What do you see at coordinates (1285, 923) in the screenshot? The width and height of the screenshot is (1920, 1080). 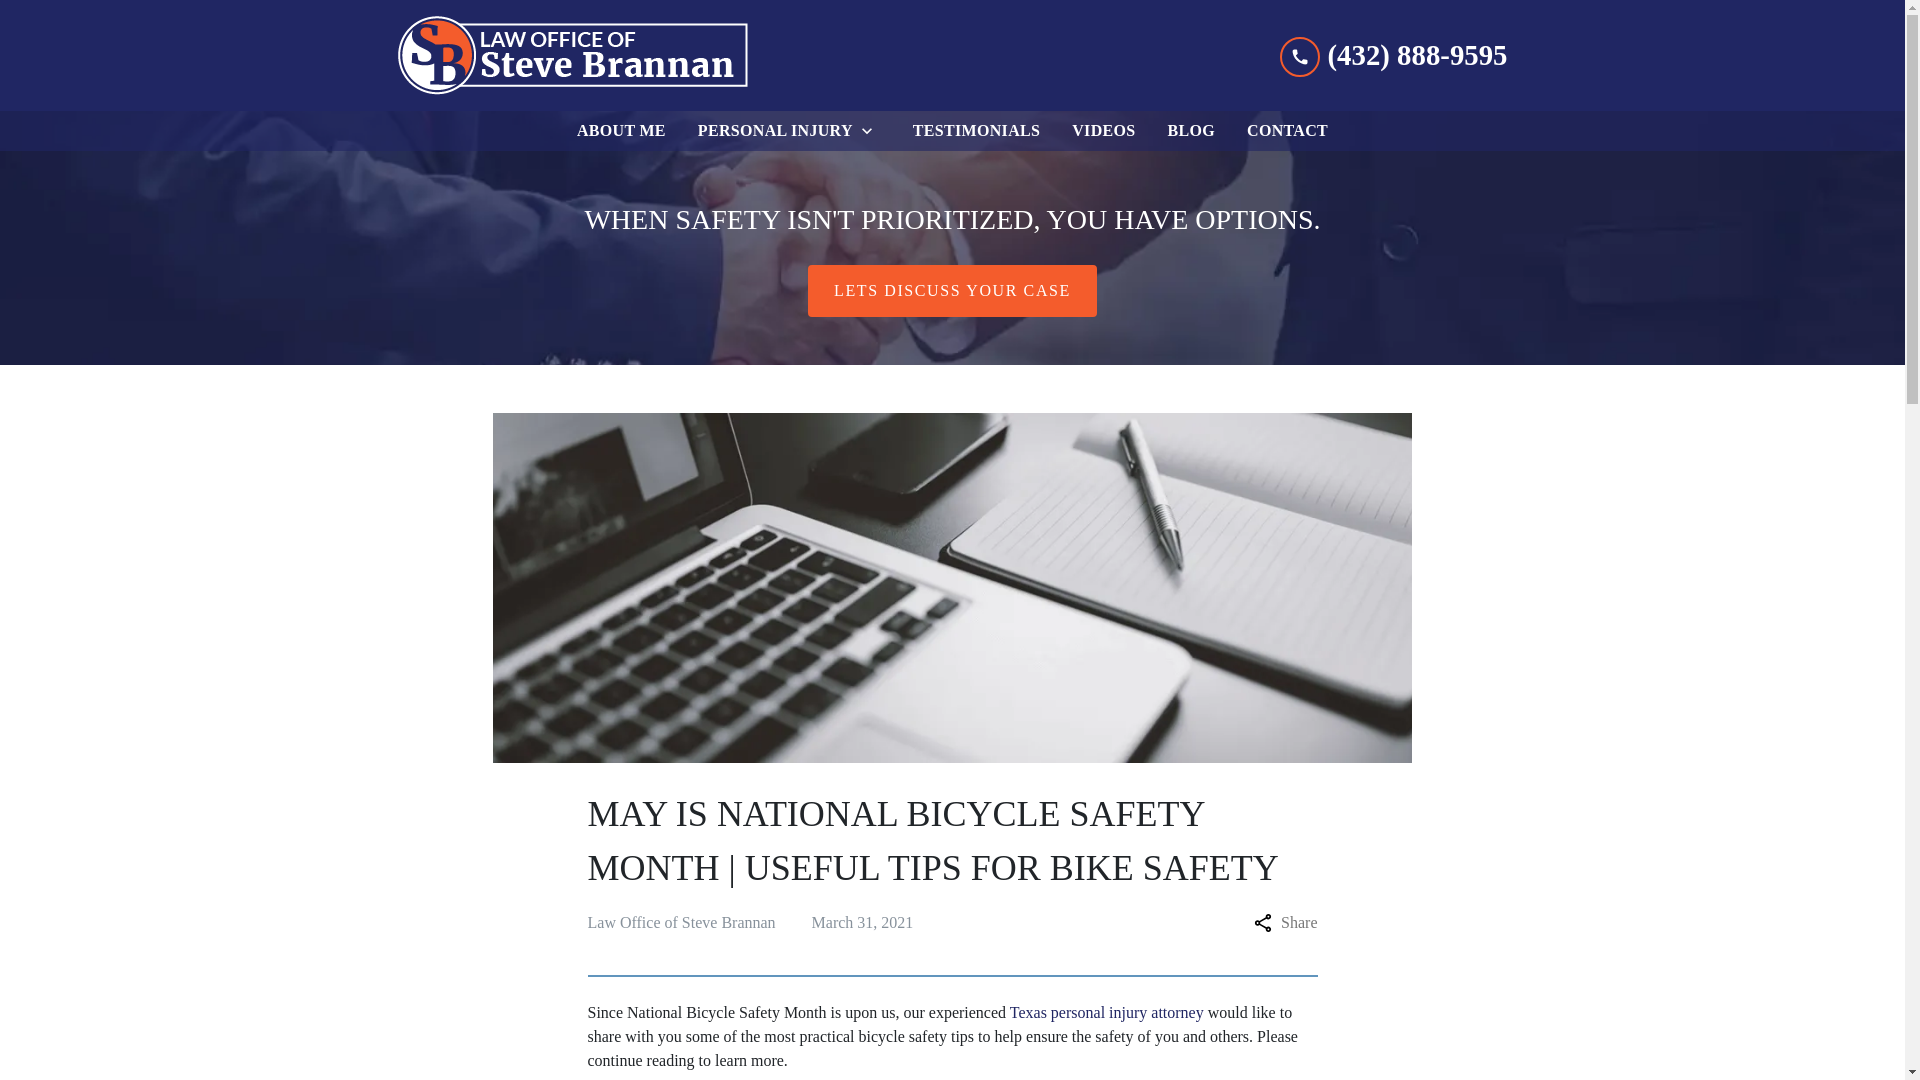 I see `Share` at bounding box center [1285, 923].